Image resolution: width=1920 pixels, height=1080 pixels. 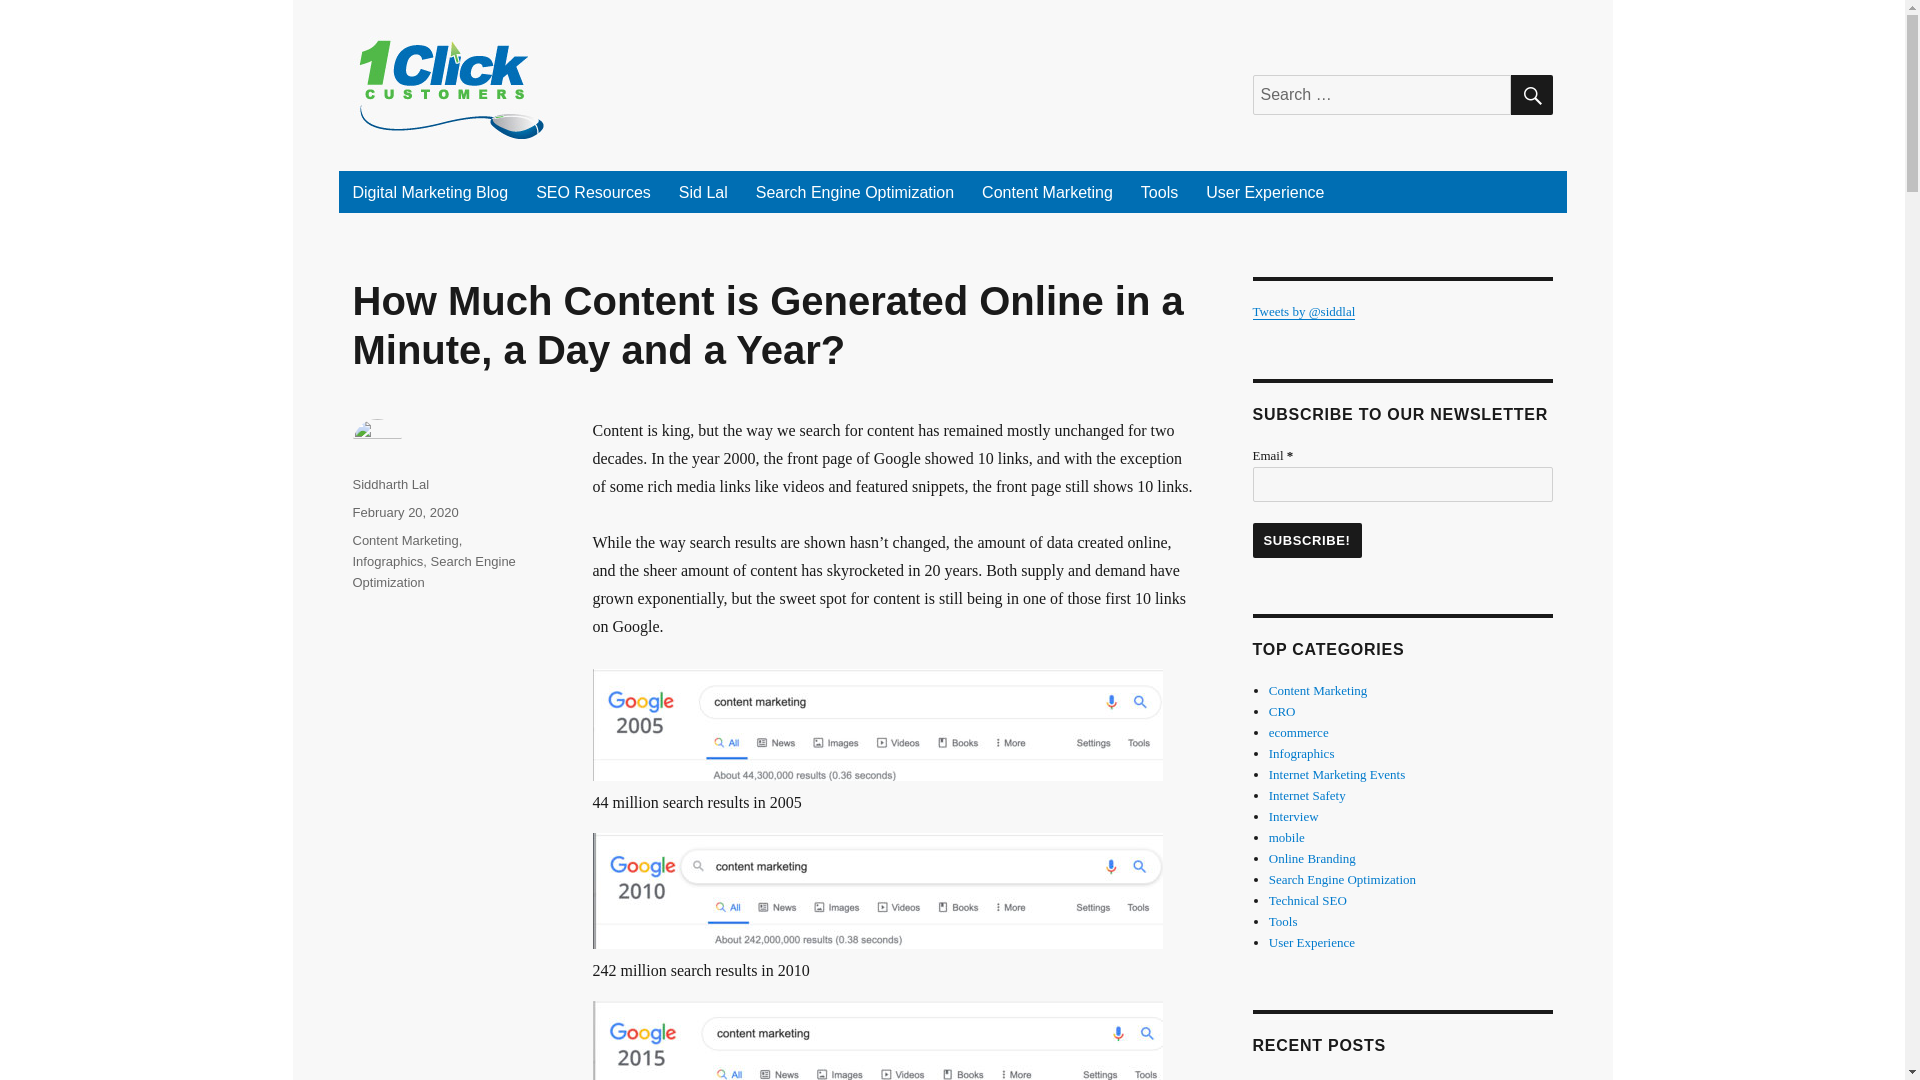 I want to click on SEO Resources, so click(x=593, y=191).